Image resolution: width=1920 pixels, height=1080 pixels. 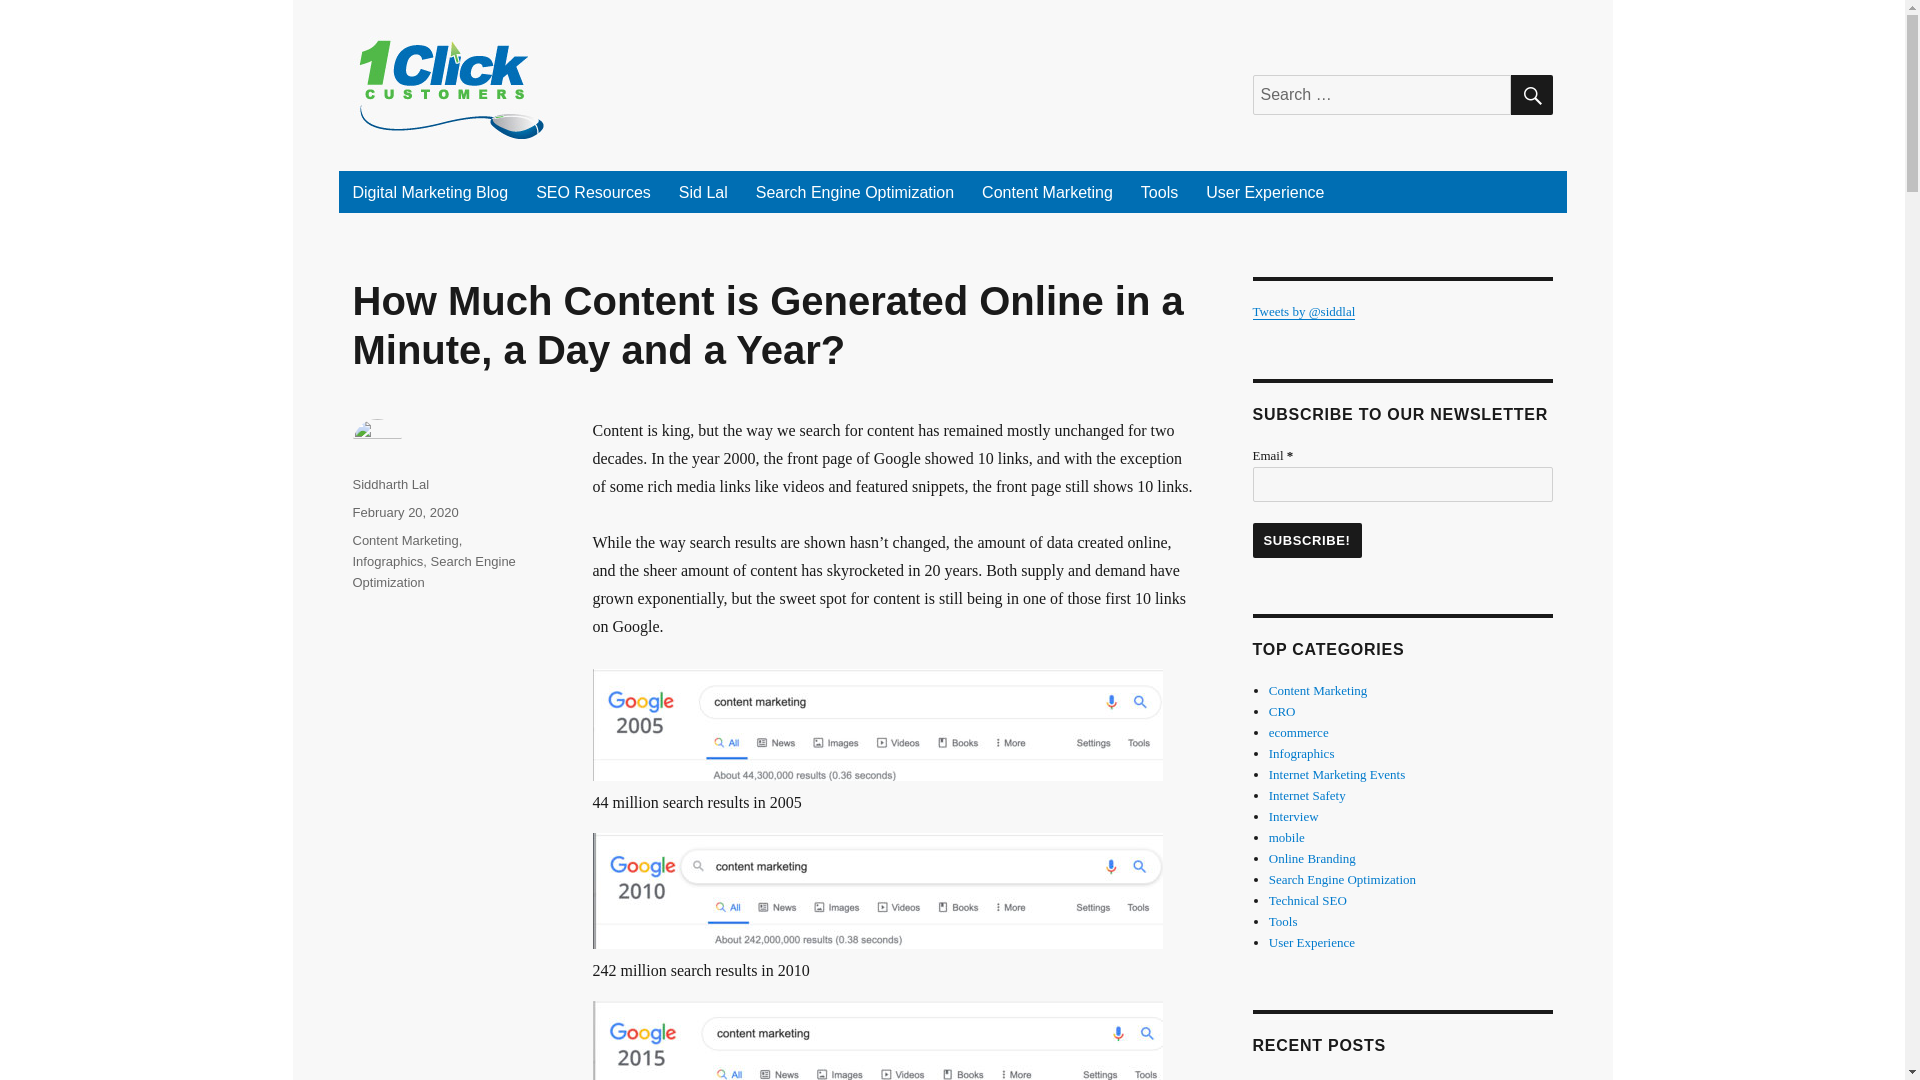 I want to click on SEO Resources, so click(x=593, y=191).